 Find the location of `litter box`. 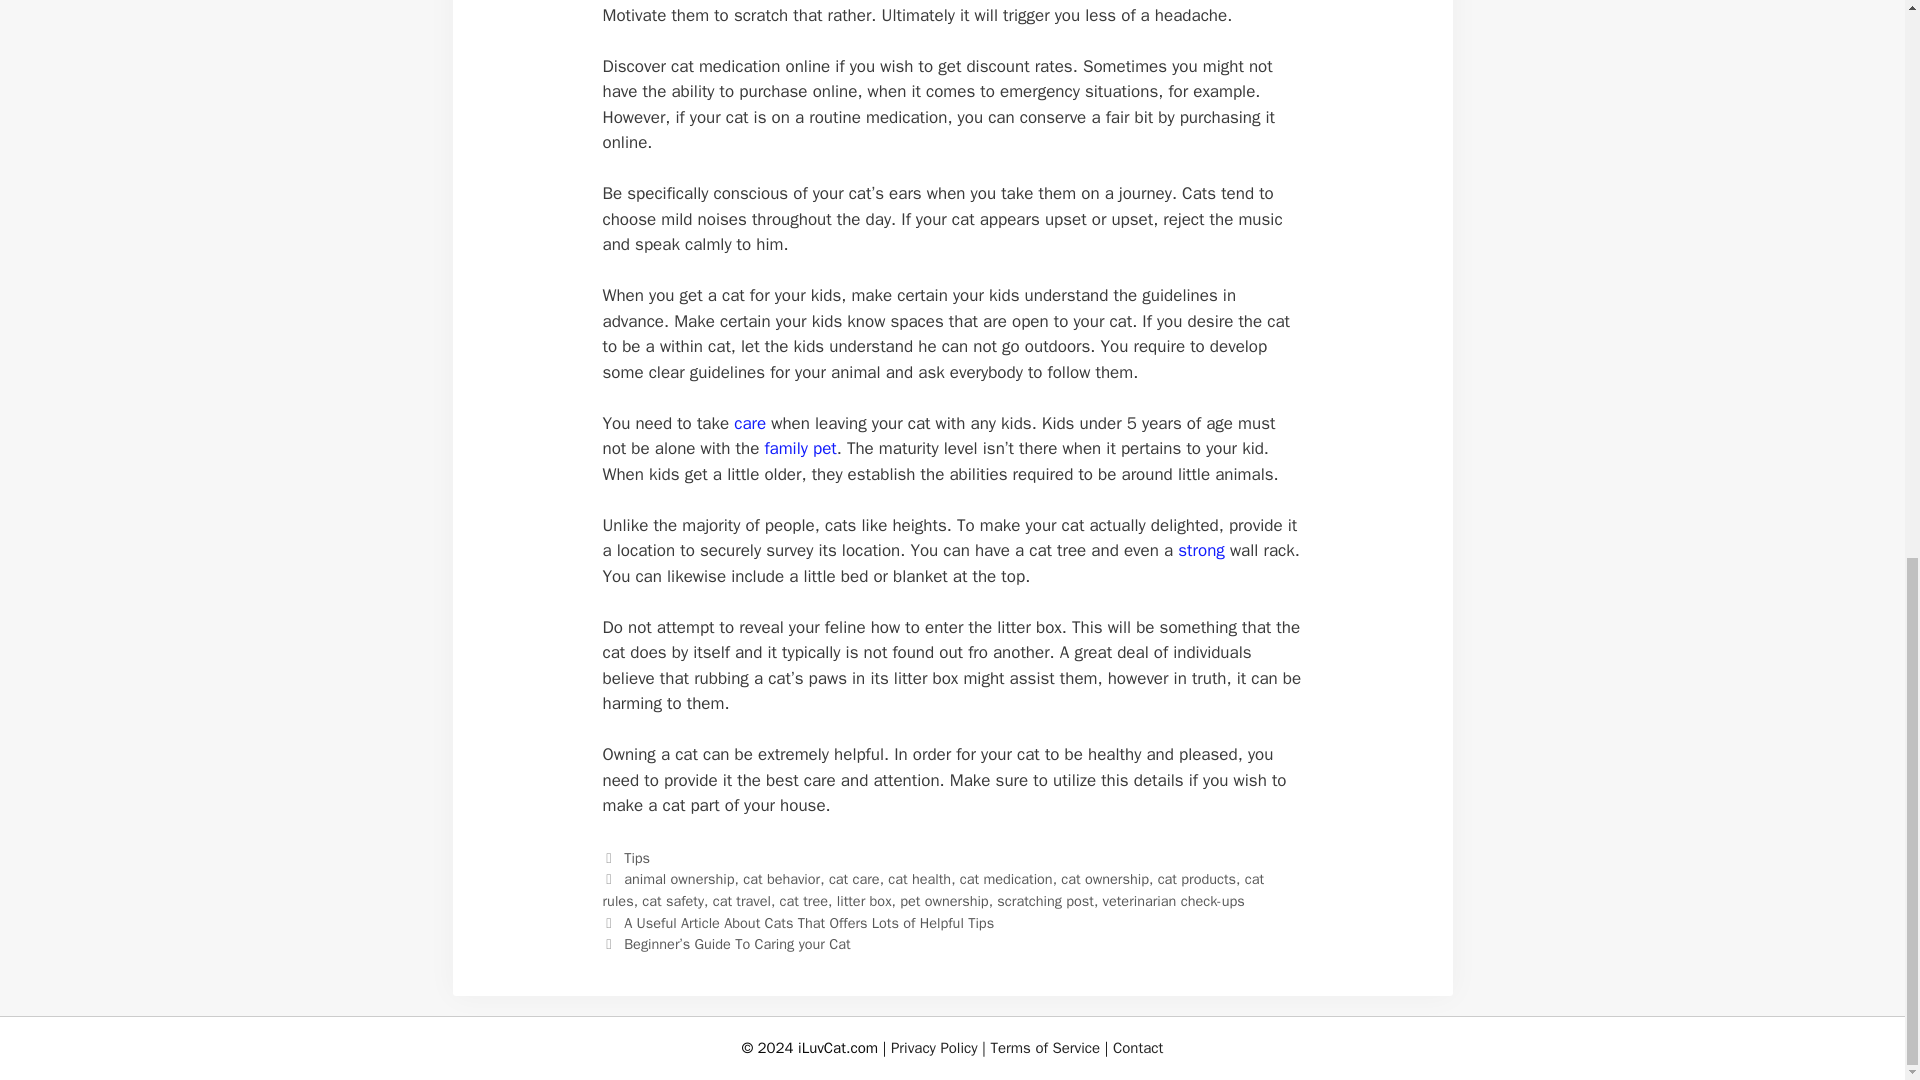

litter box is located at coordinates (864, 901).